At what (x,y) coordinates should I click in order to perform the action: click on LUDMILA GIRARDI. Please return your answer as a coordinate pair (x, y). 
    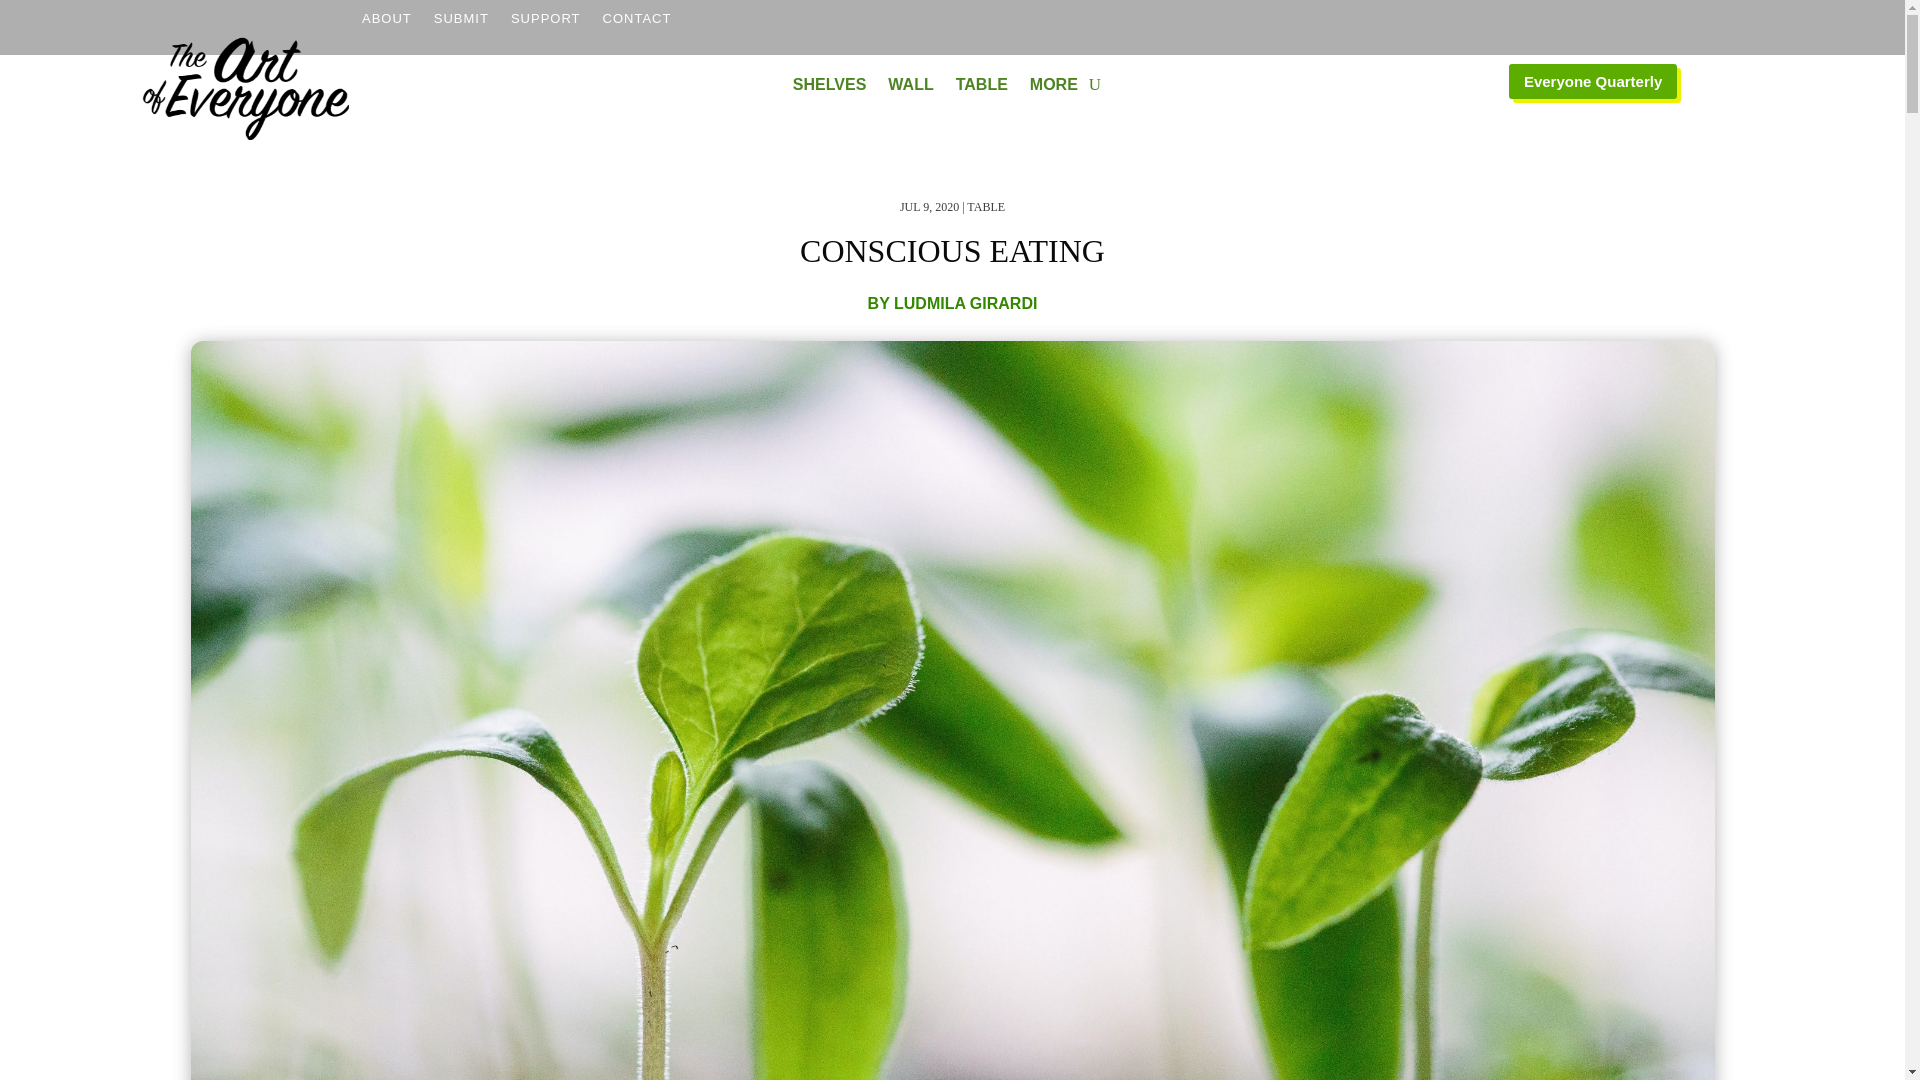
    Looking at the image, I should click on (965, 303).